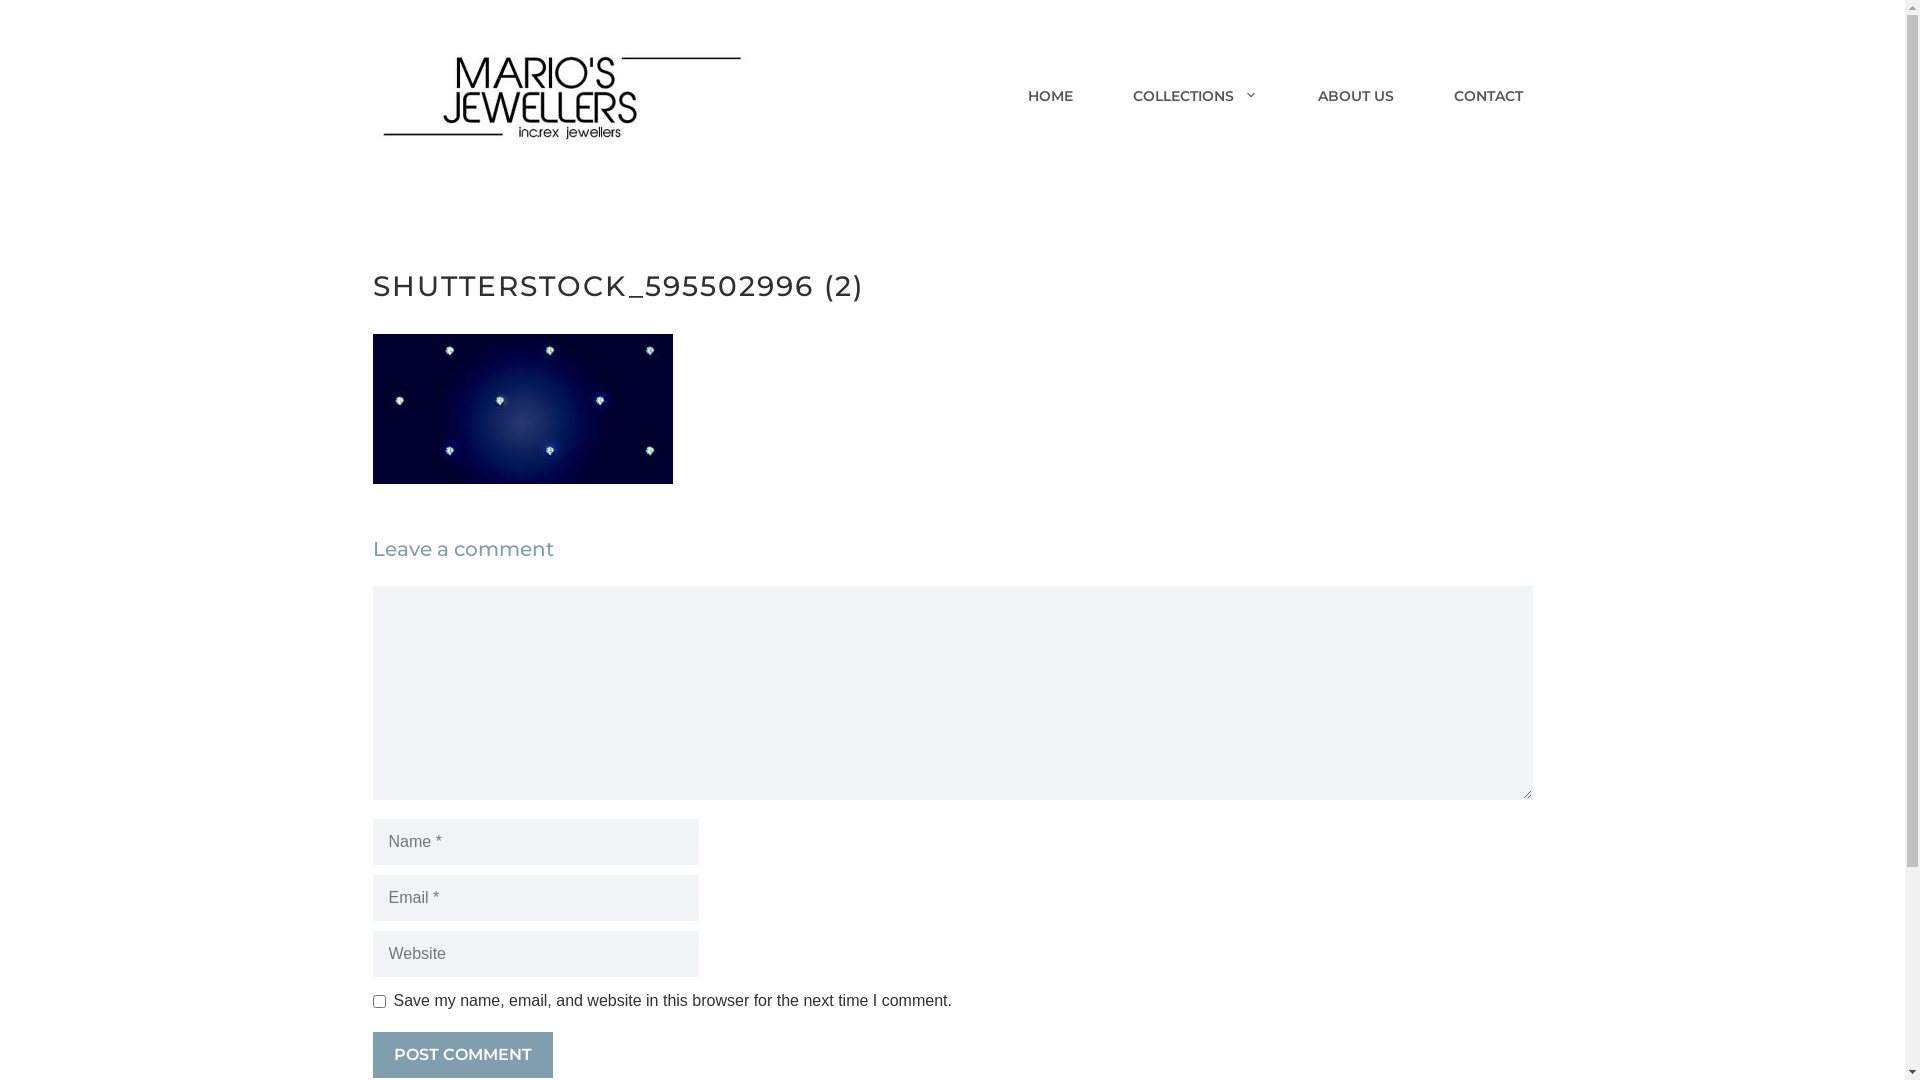 Image resolution: width=1920 pixels, height=1080 pixels. Describe the element at coordinates (1488, 95) in the screenshot. I see `CONTACT` at that location.